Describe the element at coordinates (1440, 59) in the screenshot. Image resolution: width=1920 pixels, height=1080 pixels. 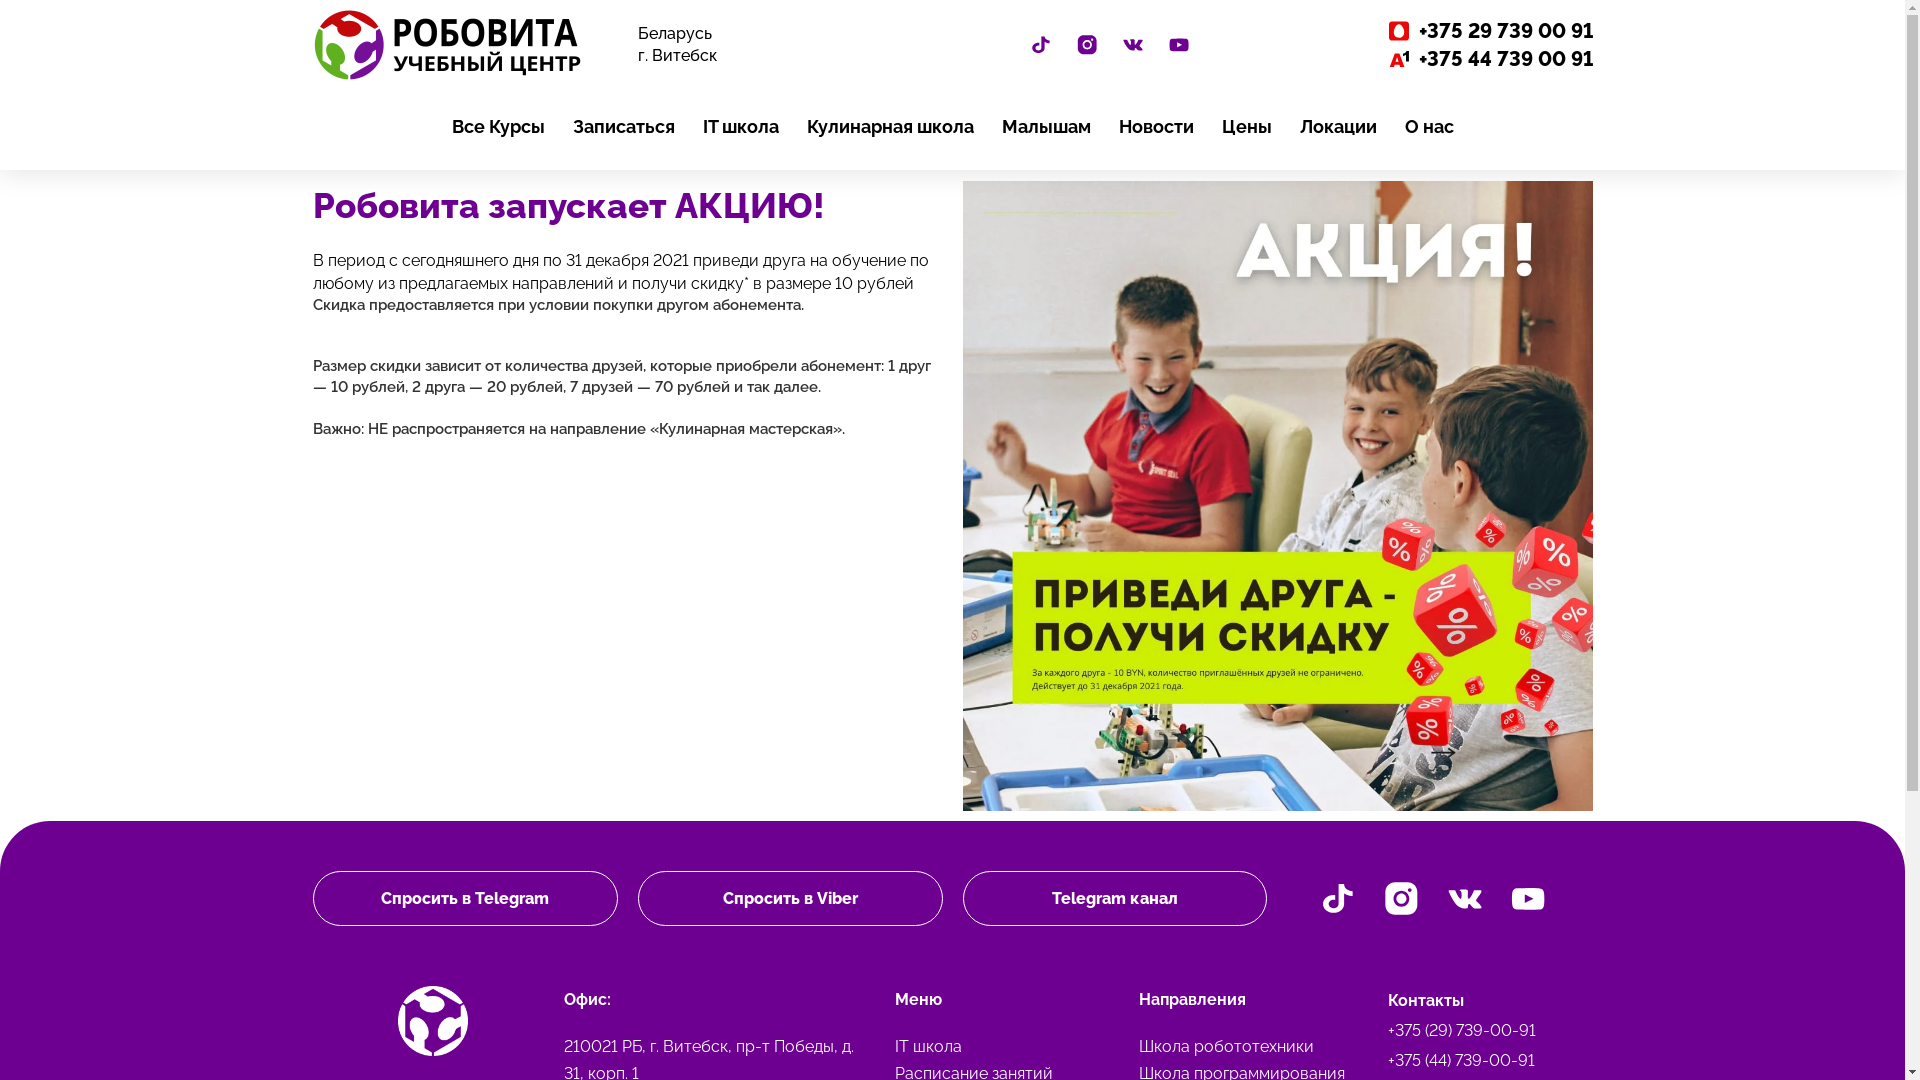
I see `+375 44 739 00 91` at that location.